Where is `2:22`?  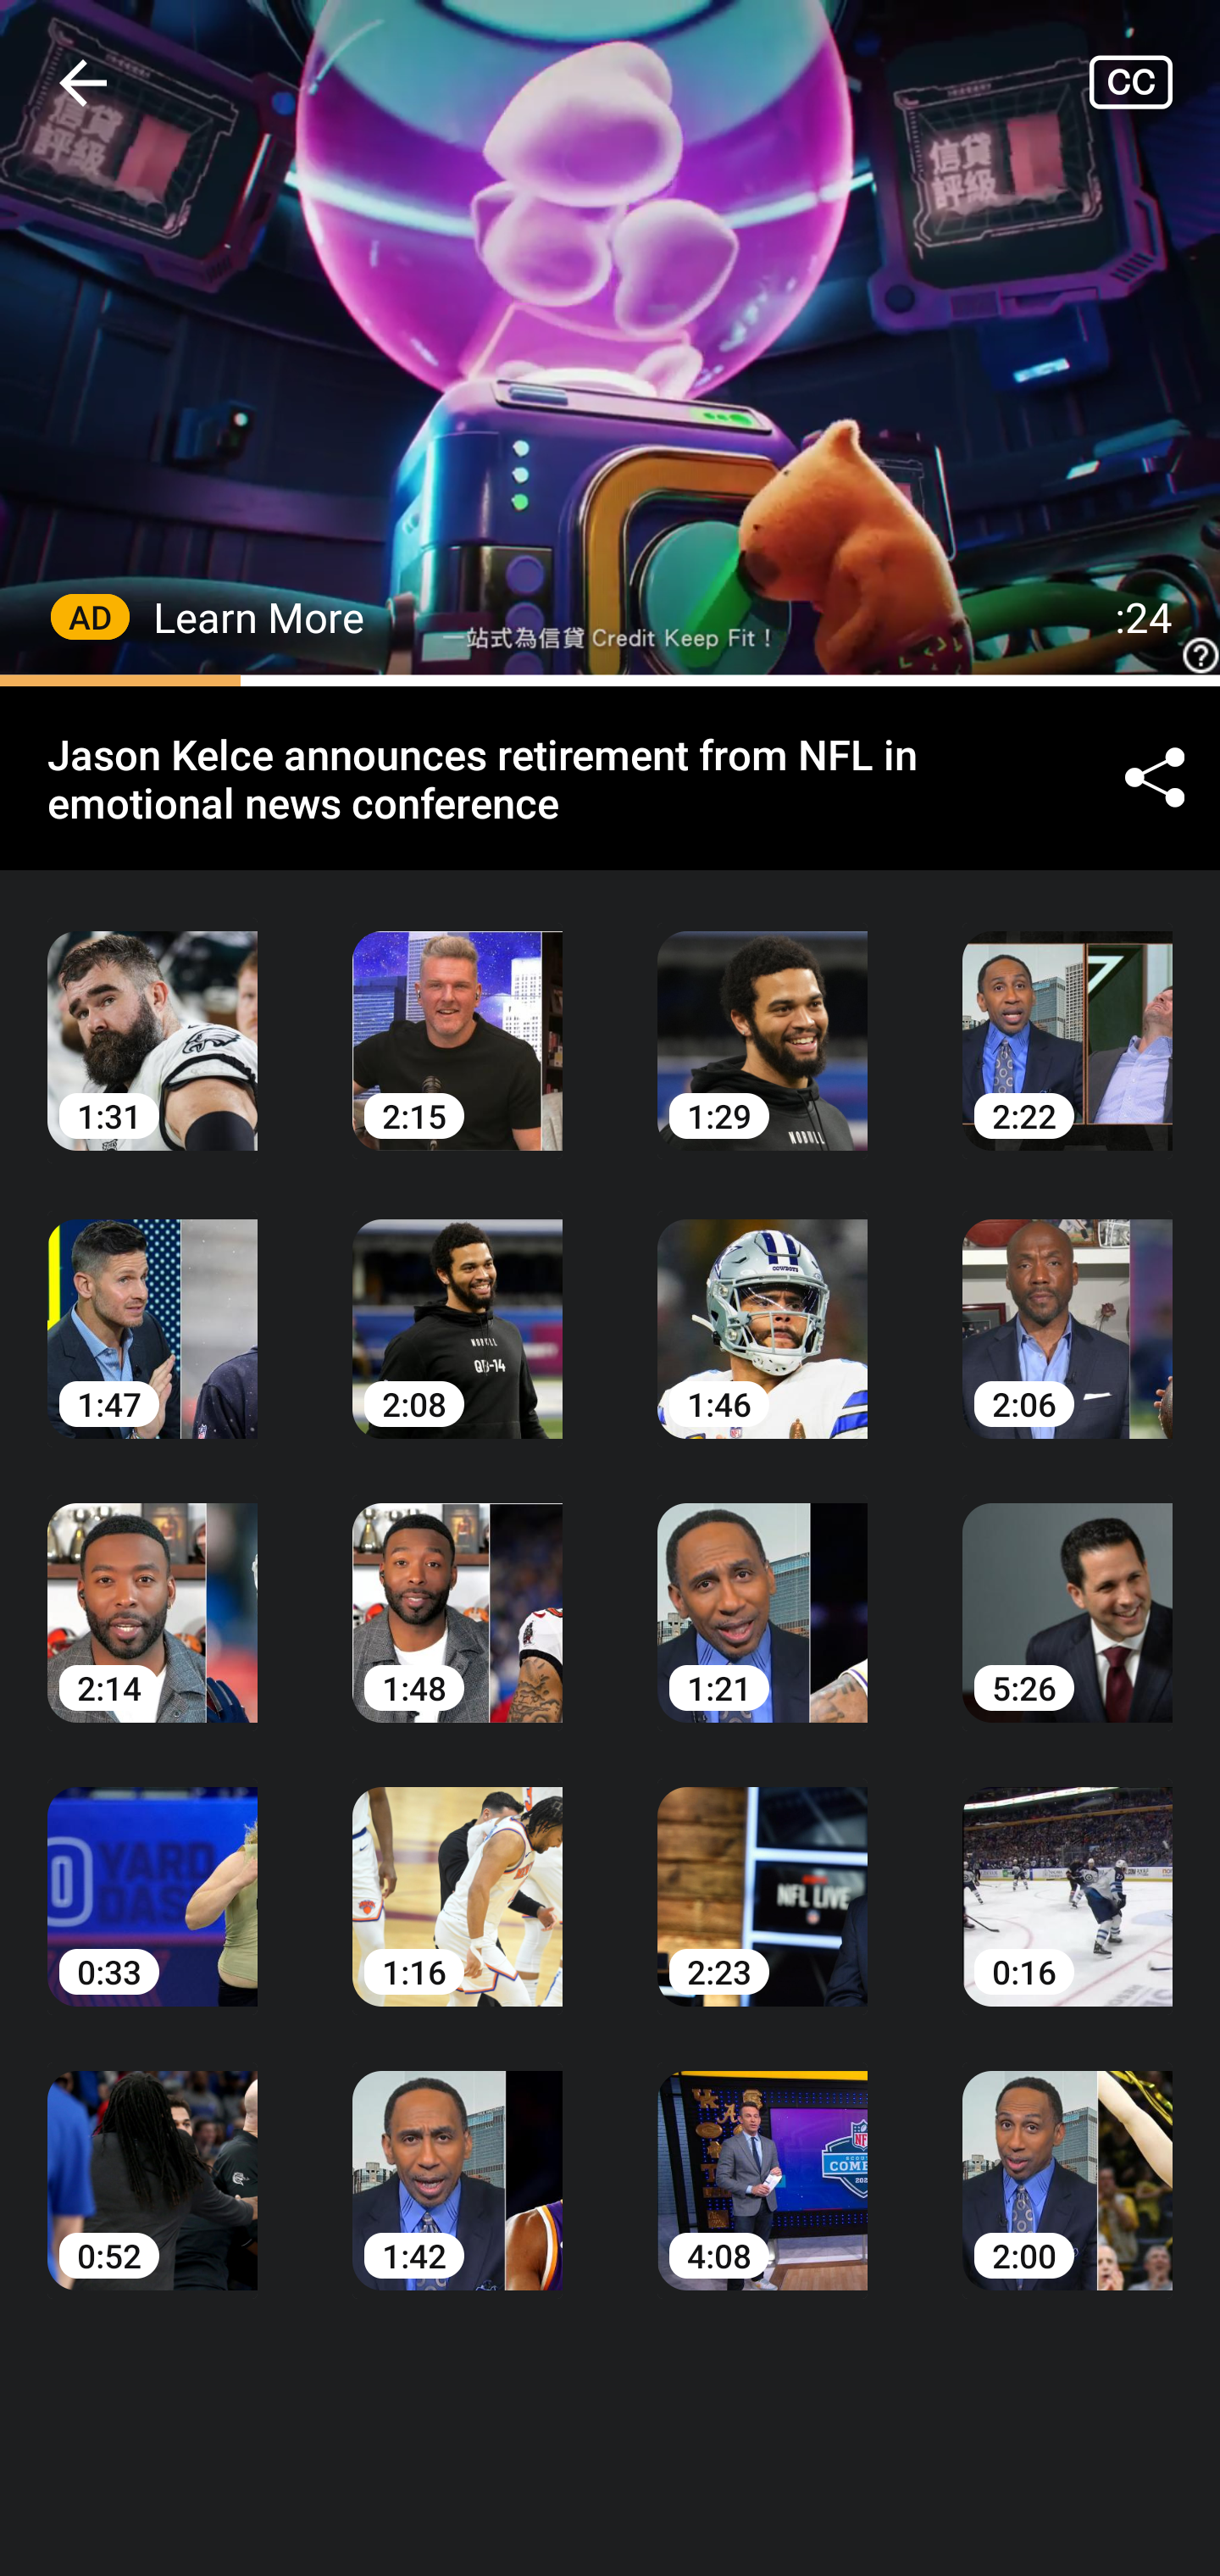
2:22 is located at coordinates (1067, 1017).